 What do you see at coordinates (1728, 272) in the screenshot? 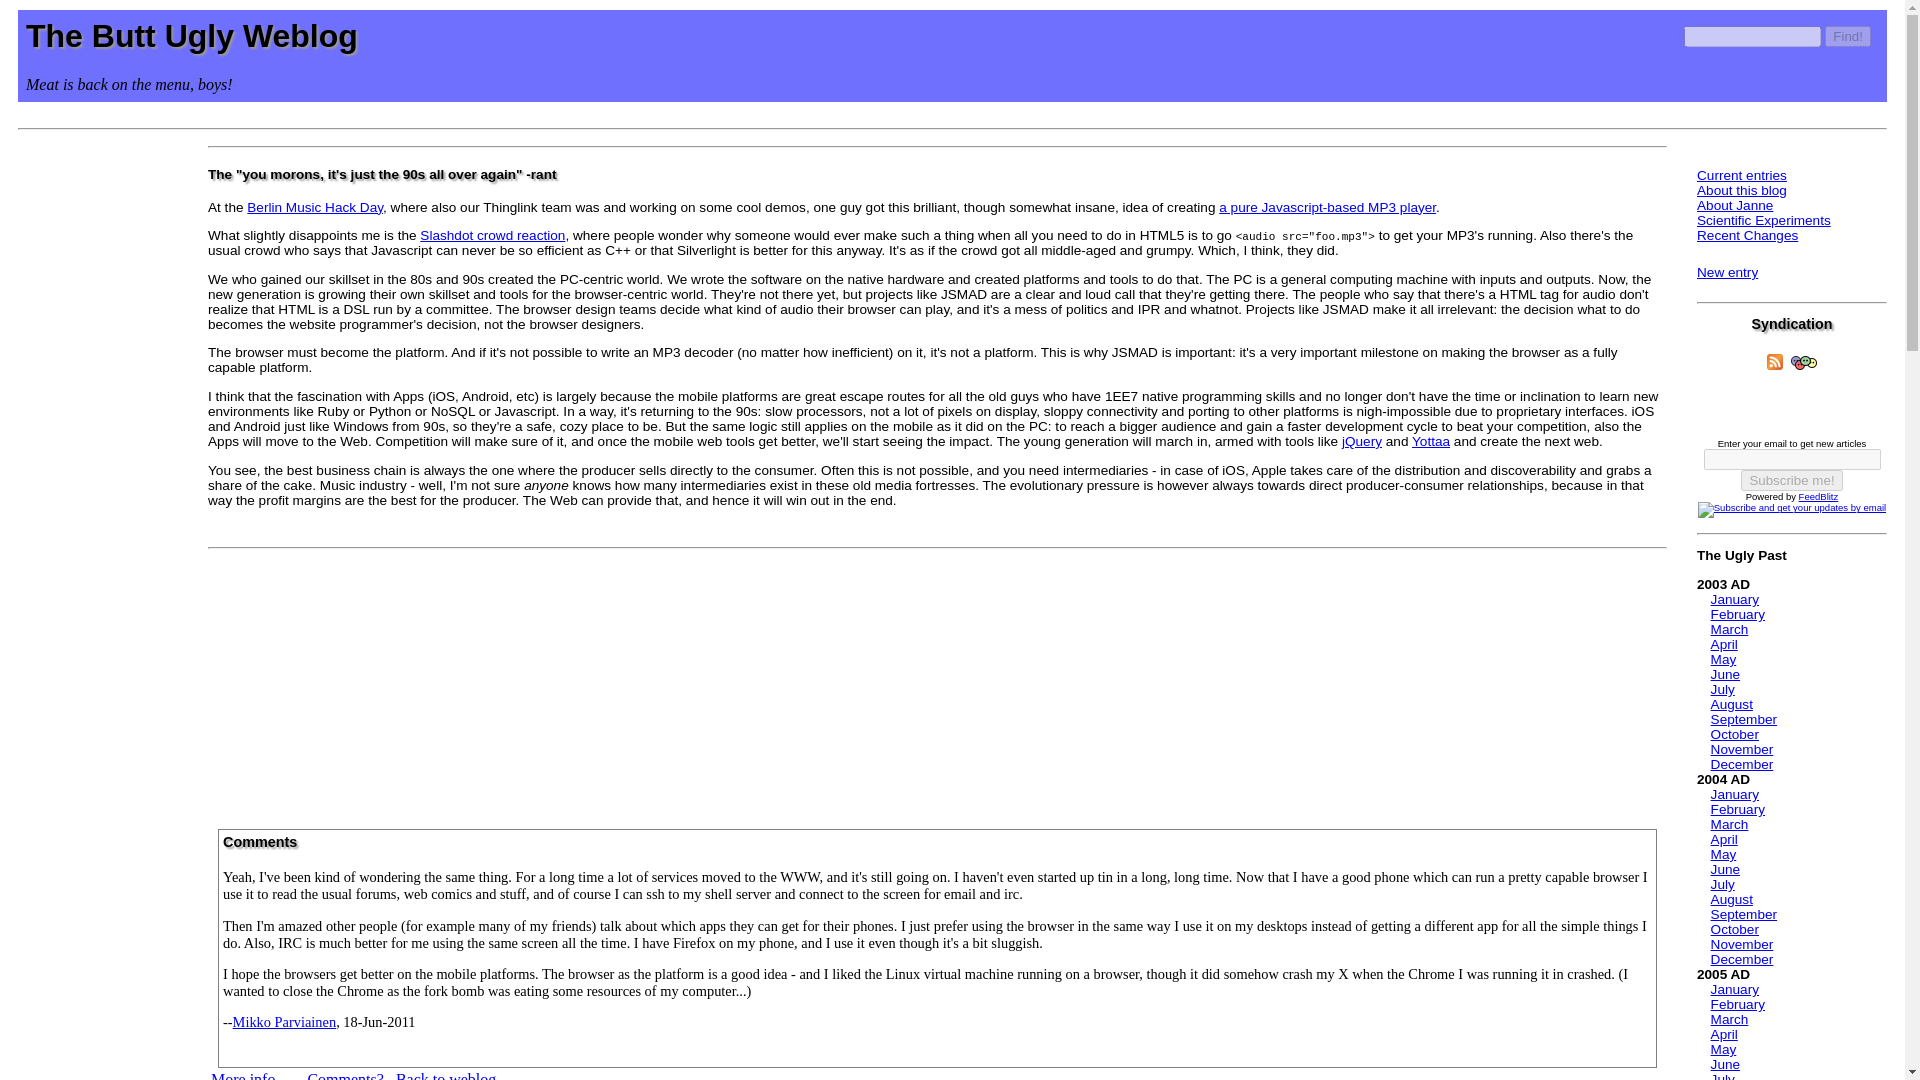
I see `New entry` at bounding box center [1728, 272].